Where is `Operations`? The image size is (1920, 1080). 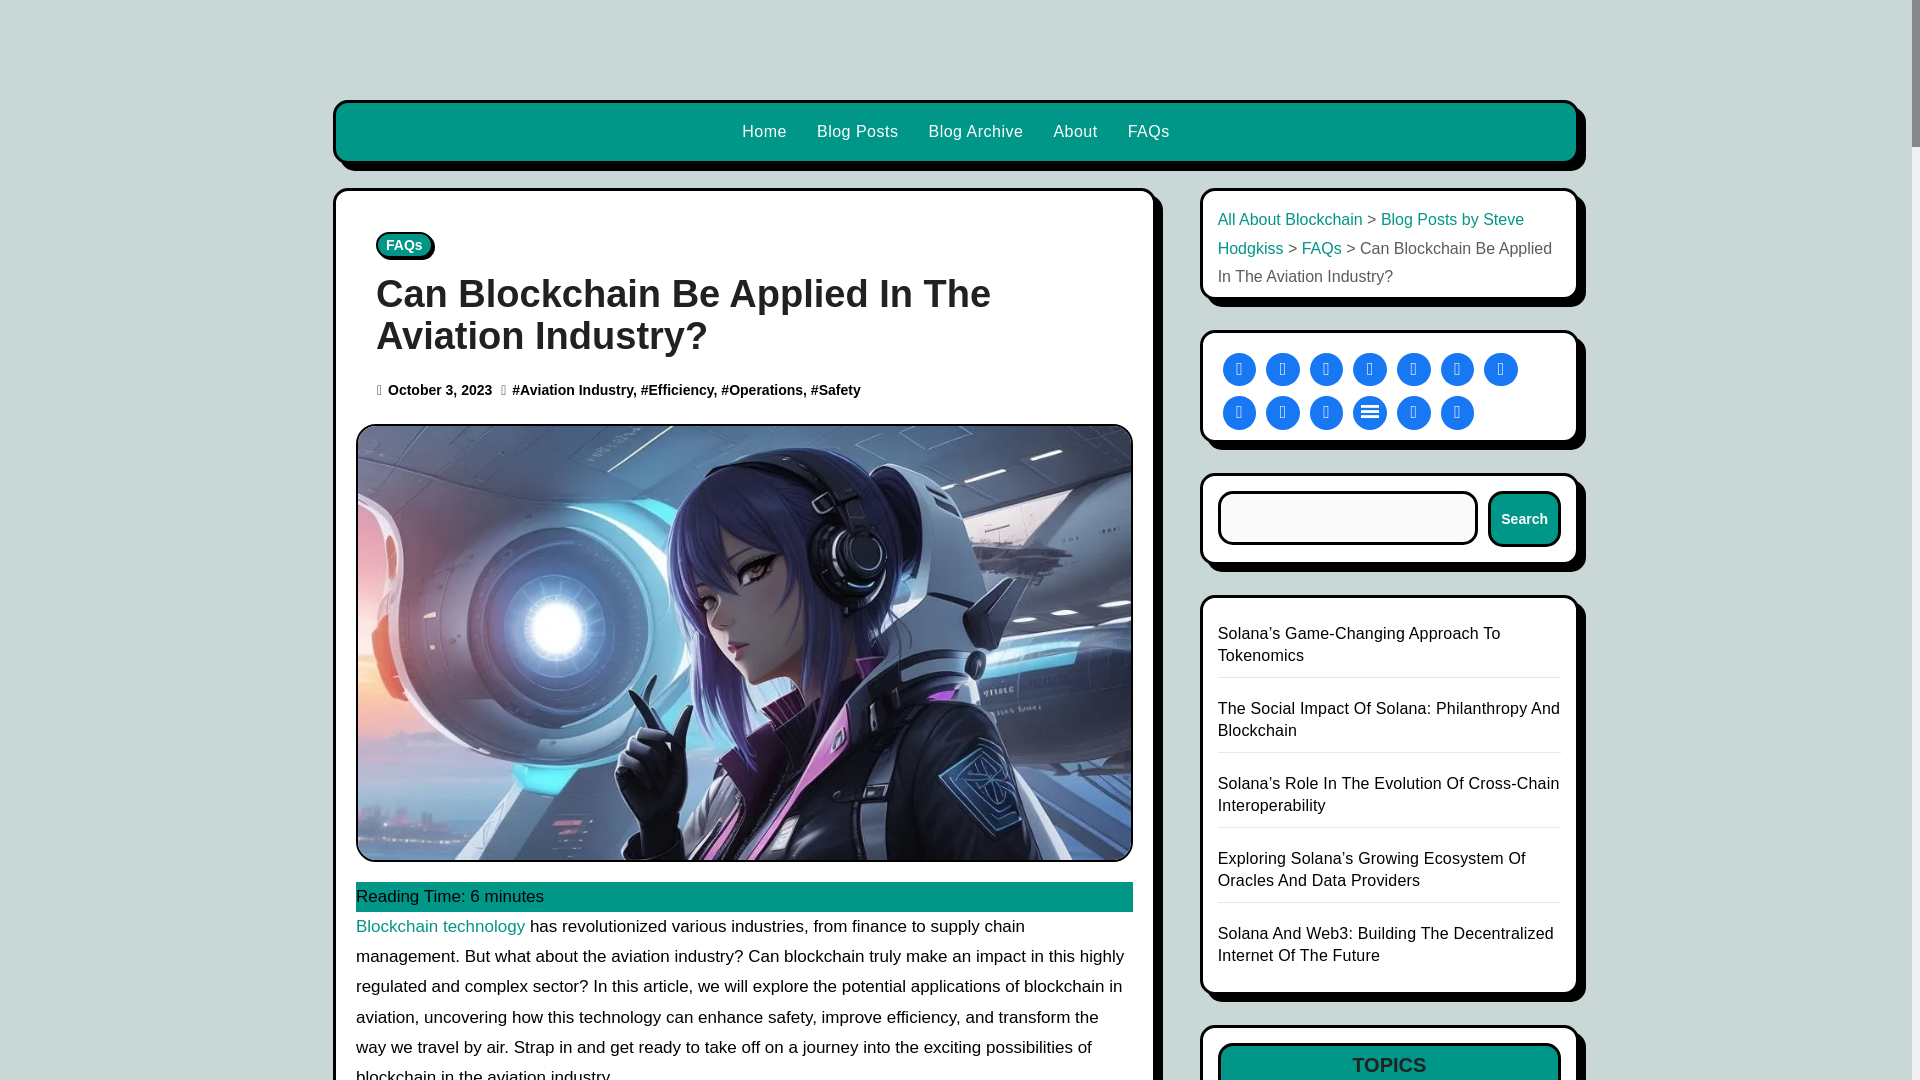 Operations is located at coordinates (766, 390).